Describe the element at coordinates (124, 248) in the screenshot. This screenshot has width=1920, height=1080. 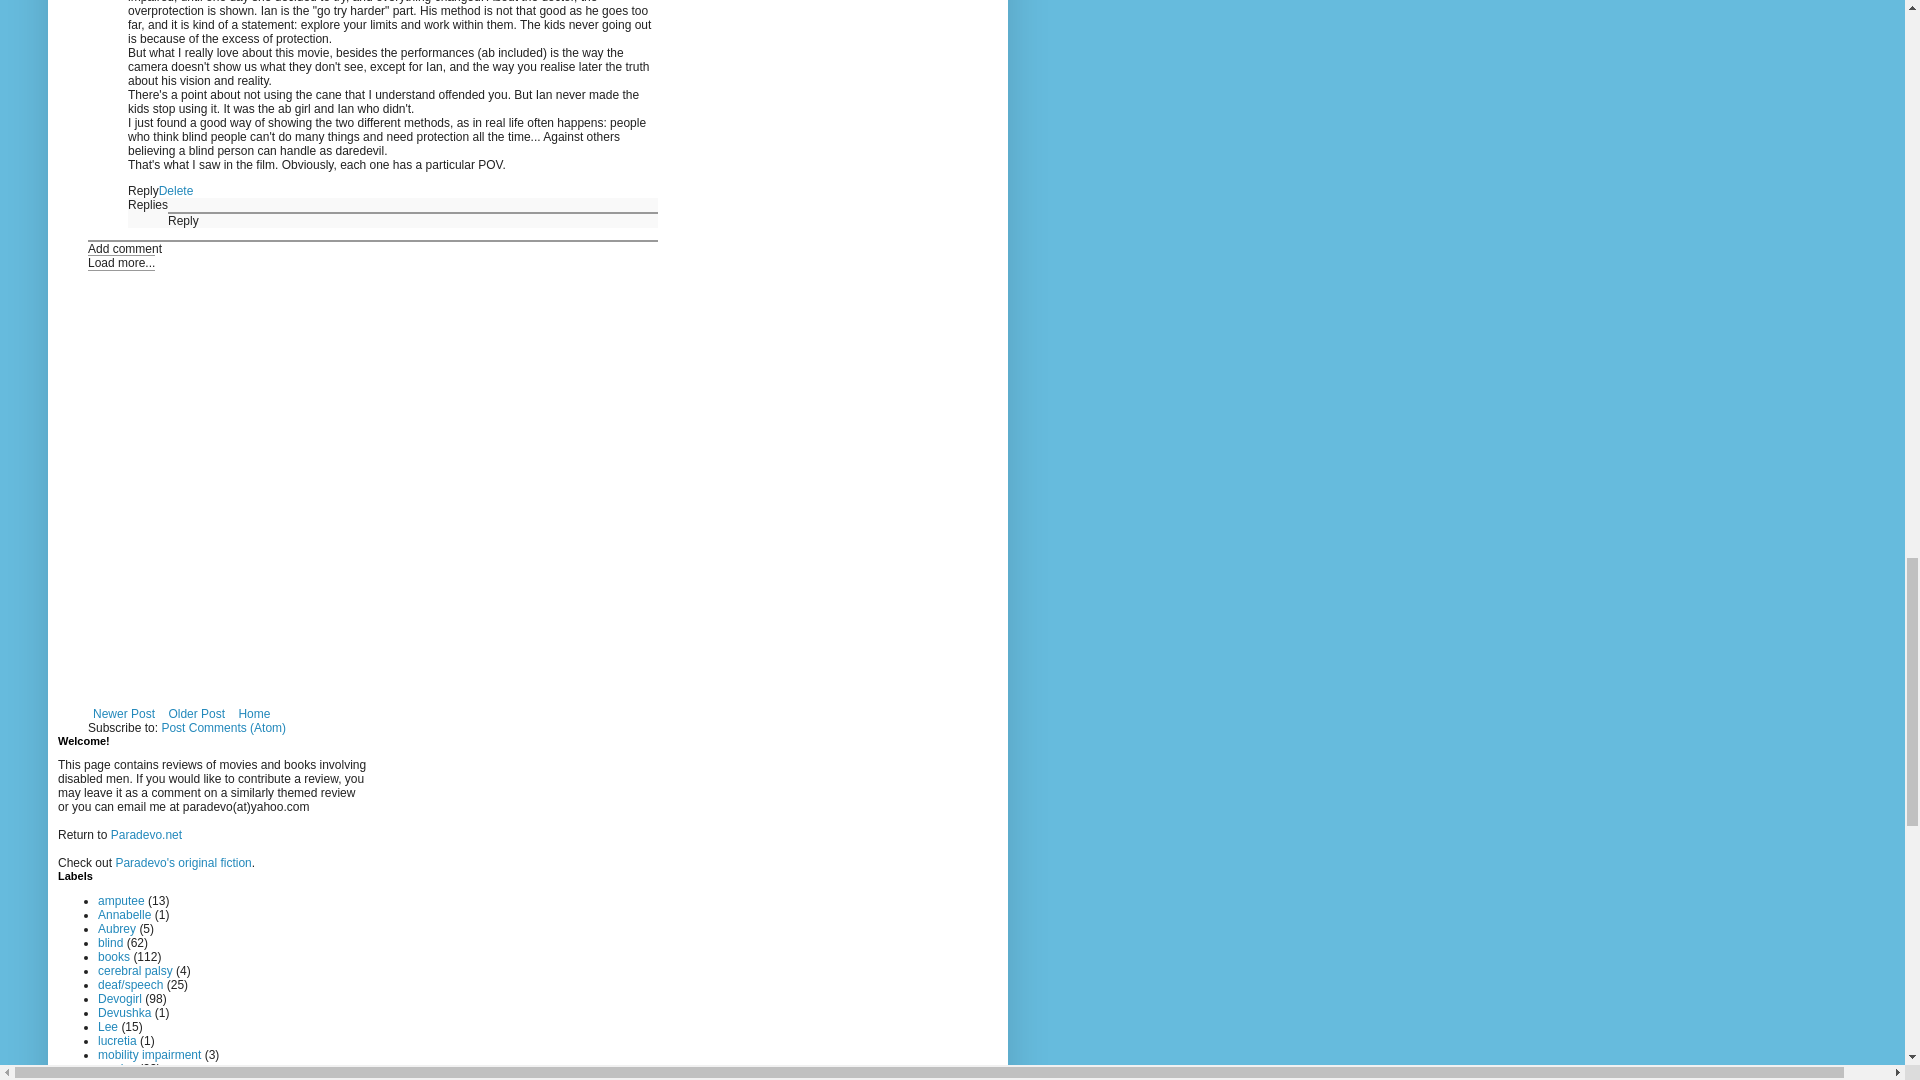
I see `Add comment` at that location.